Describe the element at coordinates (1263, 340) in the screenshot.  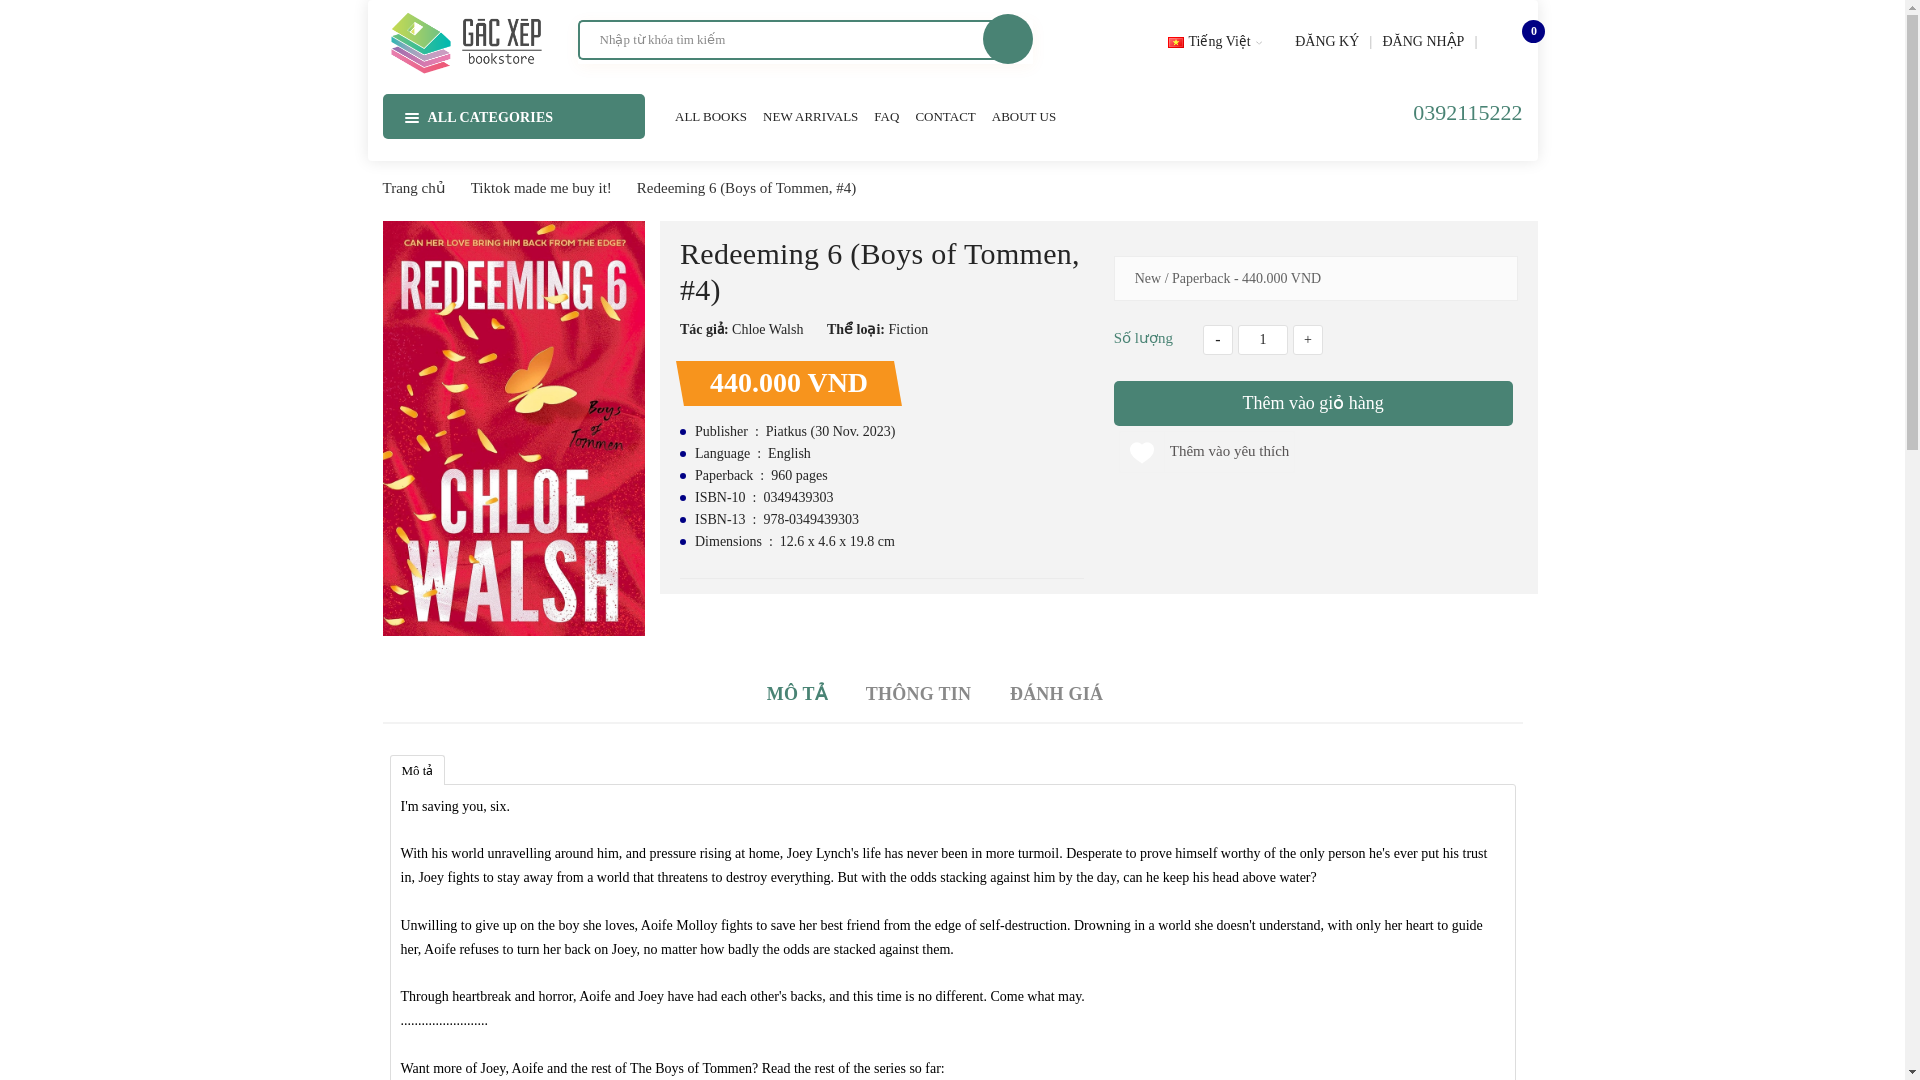
I see `1` at that location.